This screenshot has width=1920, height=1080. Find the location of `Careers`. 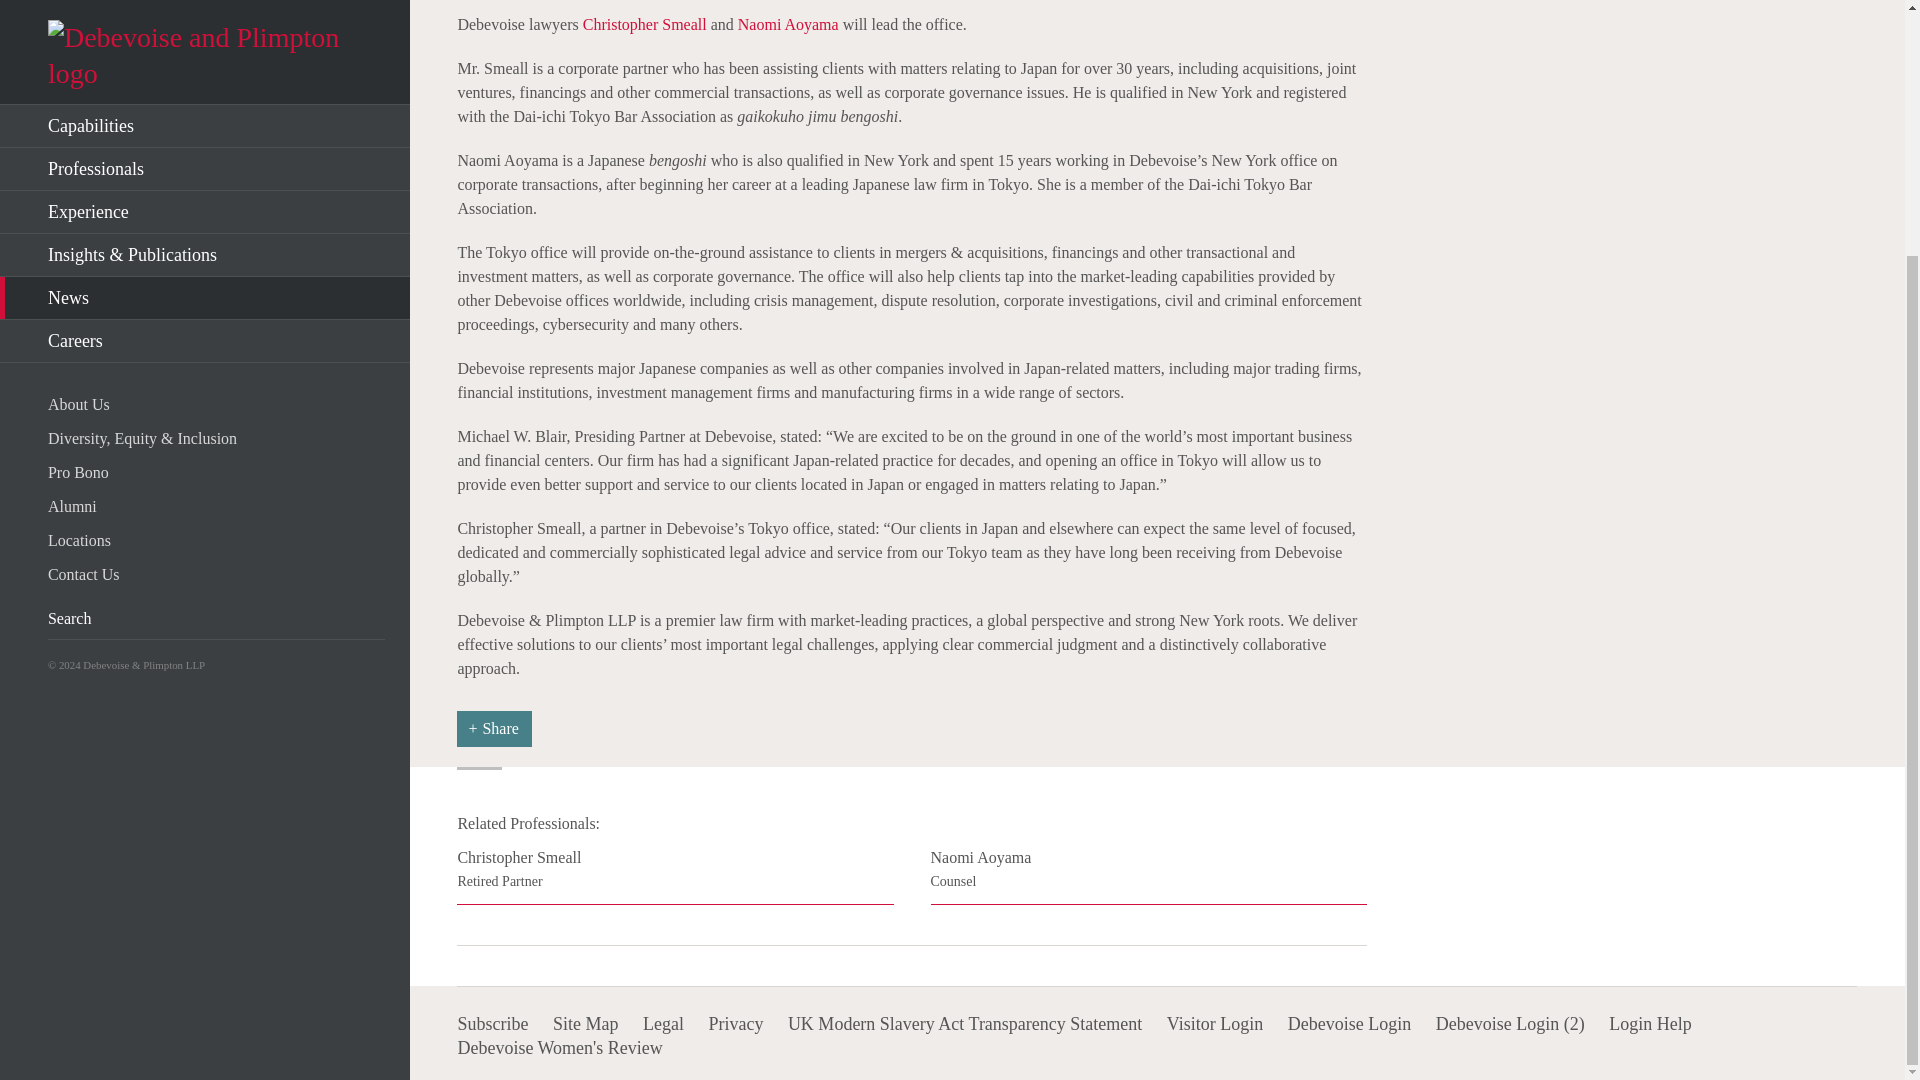

Careers is located at coordinates (1148, 875).